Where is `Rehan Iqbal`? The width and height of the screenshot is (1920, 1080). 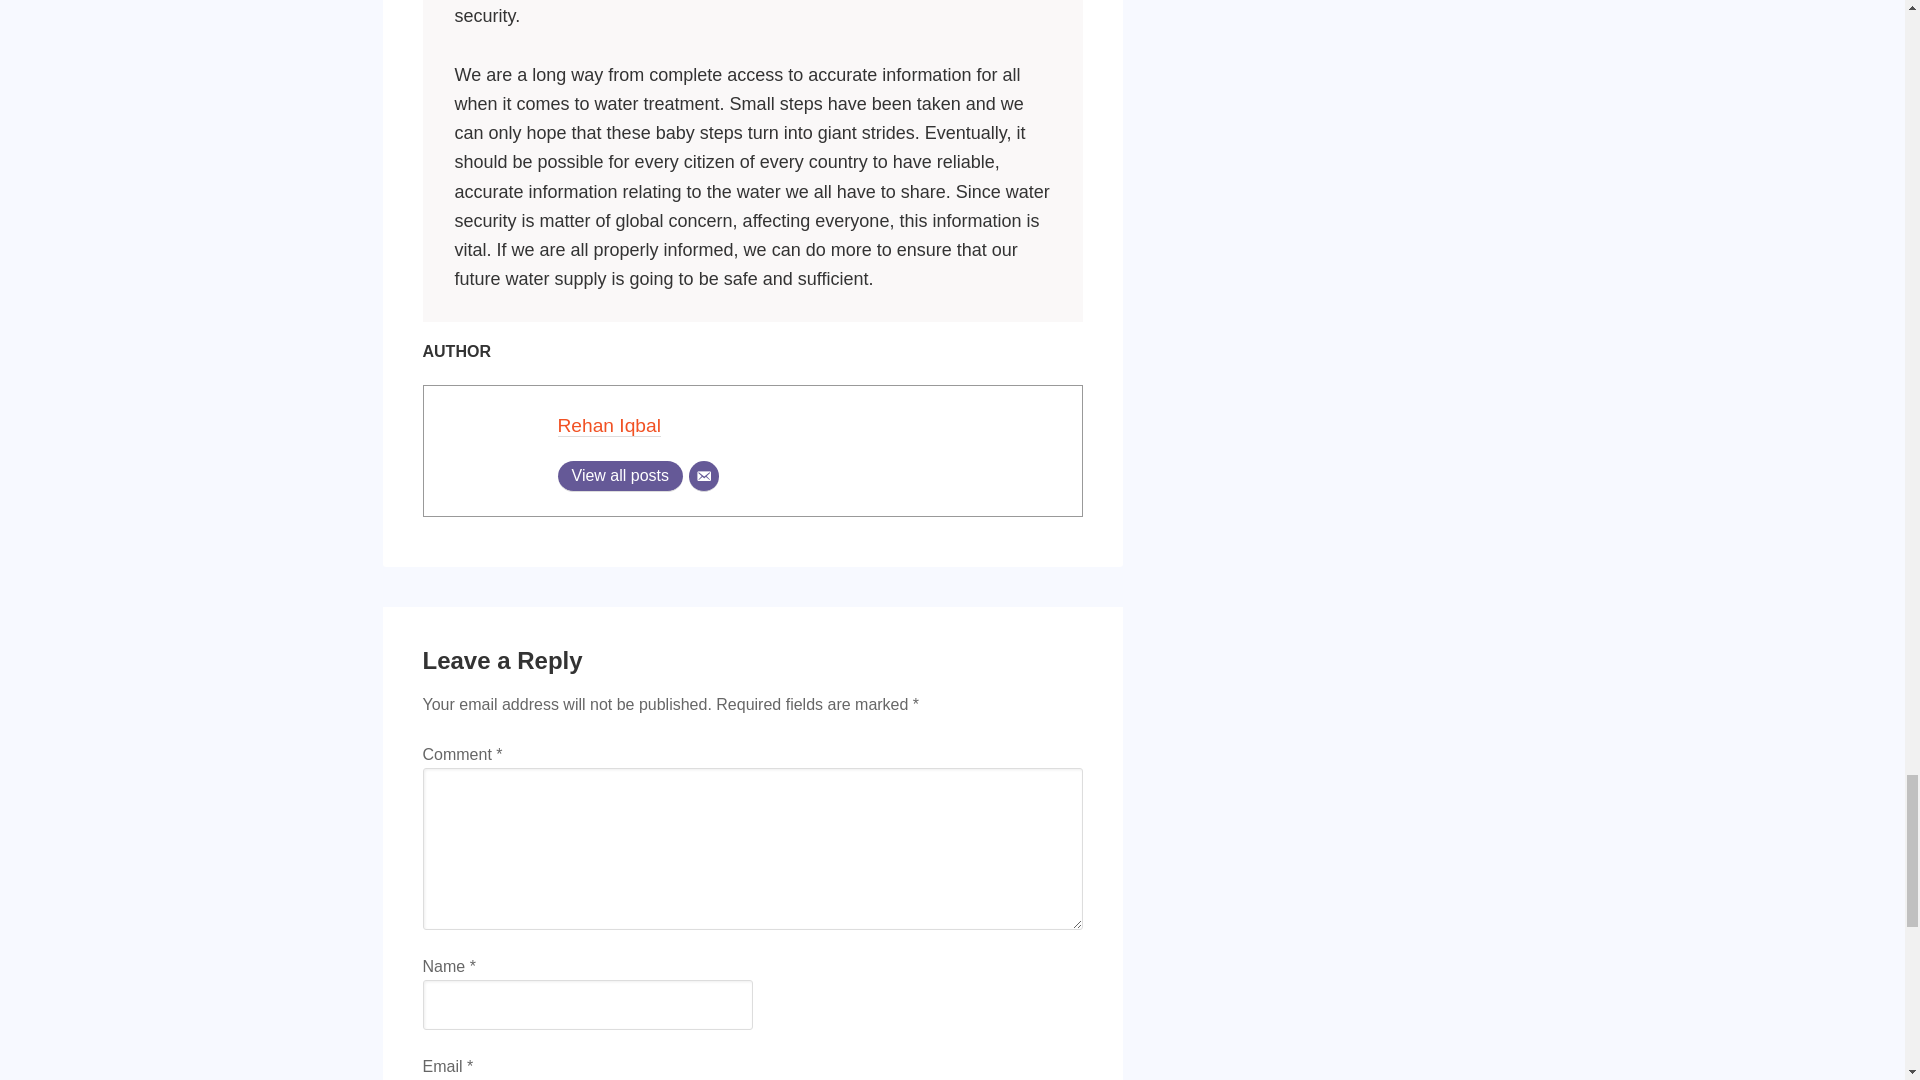
Rehan Iqbal is located at coordinates (609, 426).